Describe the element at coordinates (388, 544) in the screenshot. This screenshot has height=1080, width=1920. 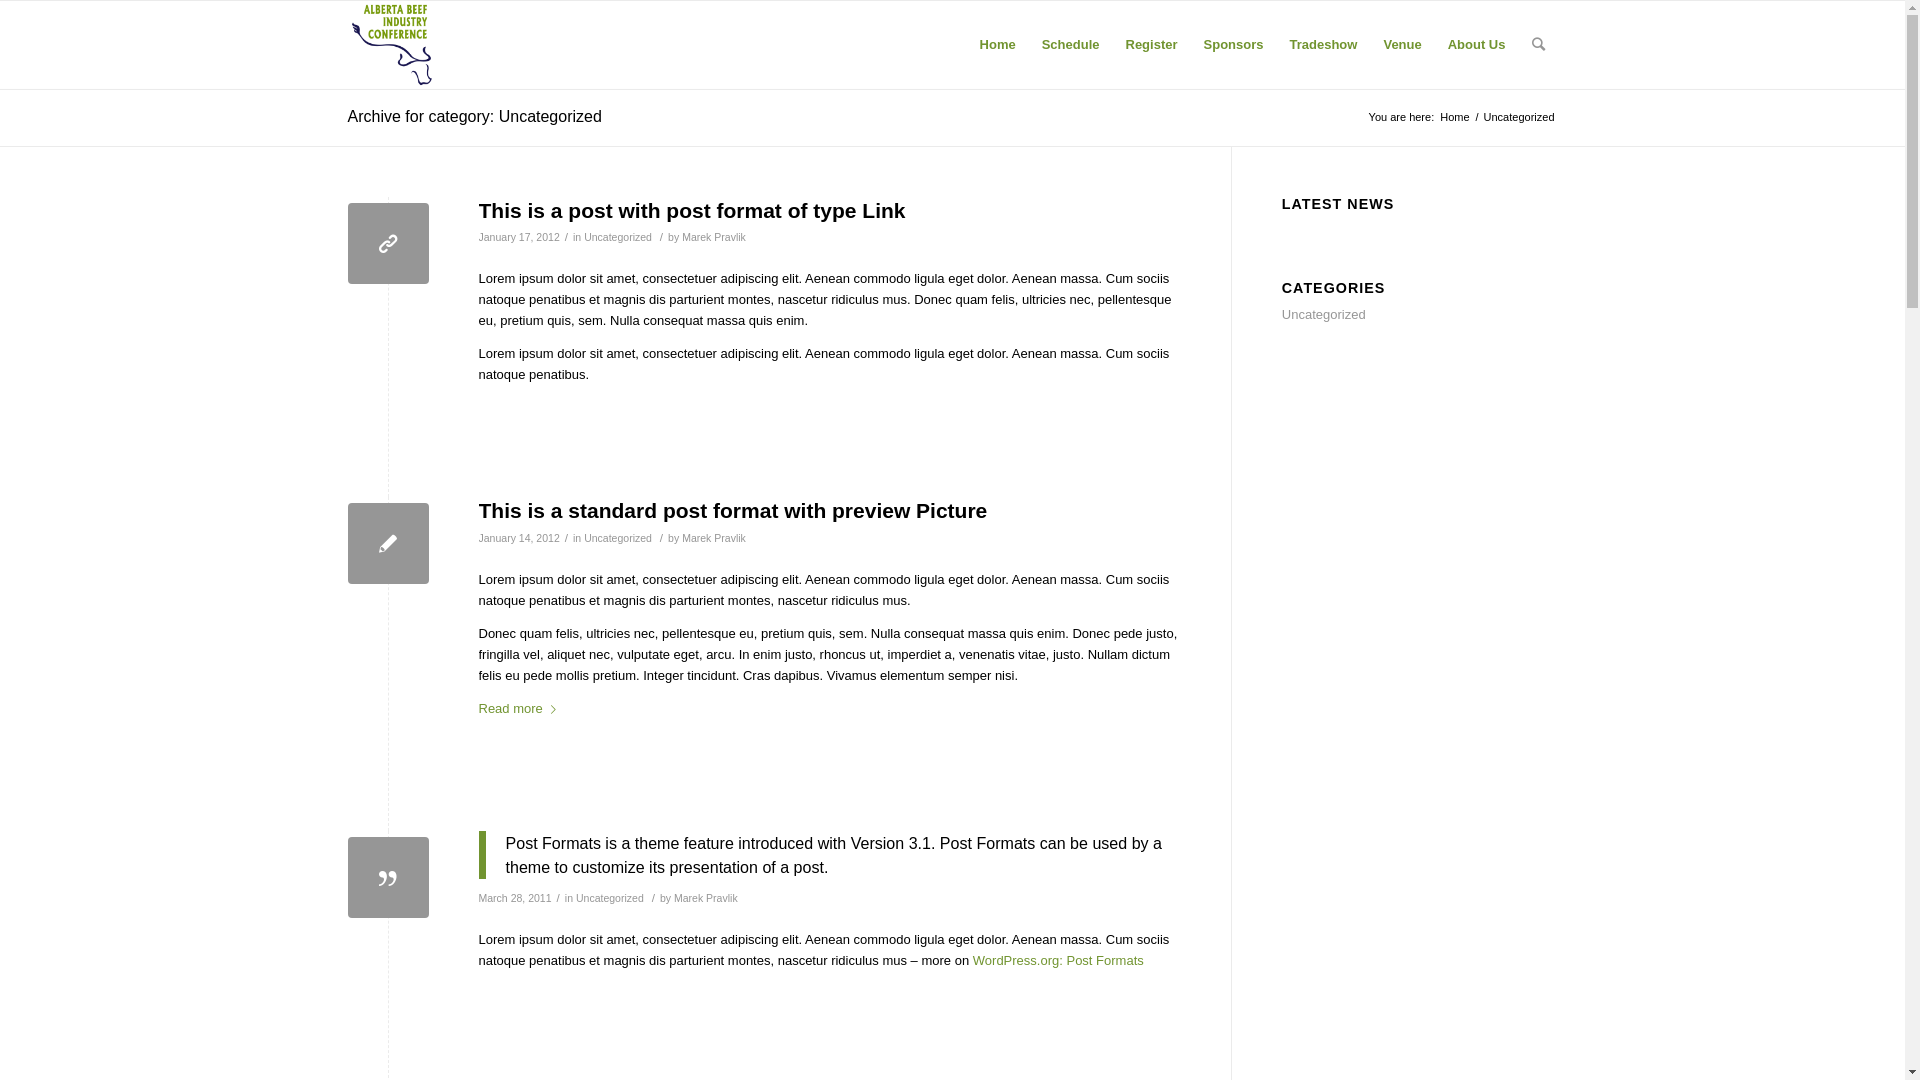
I see `This is a standard post format with preview Picture` at that location.